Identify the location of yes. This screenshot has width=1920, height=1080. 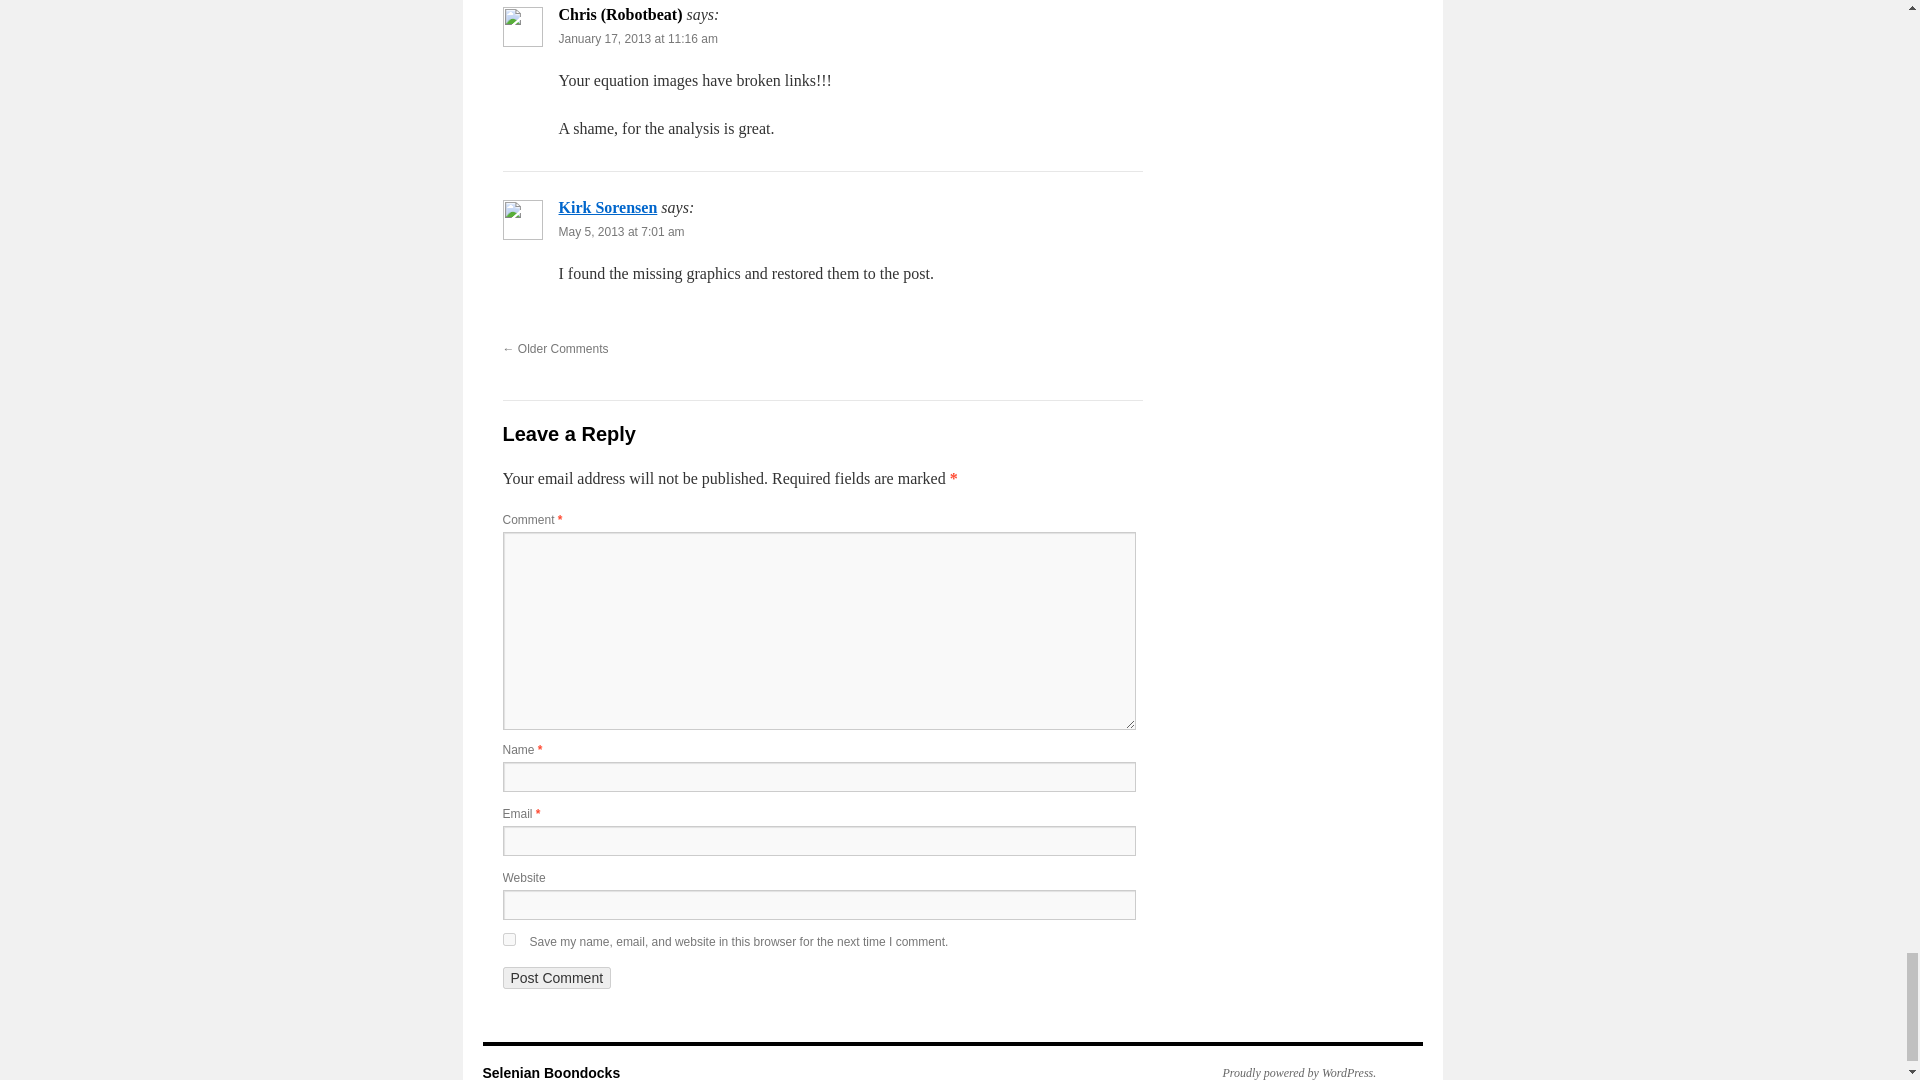
(508, 940).